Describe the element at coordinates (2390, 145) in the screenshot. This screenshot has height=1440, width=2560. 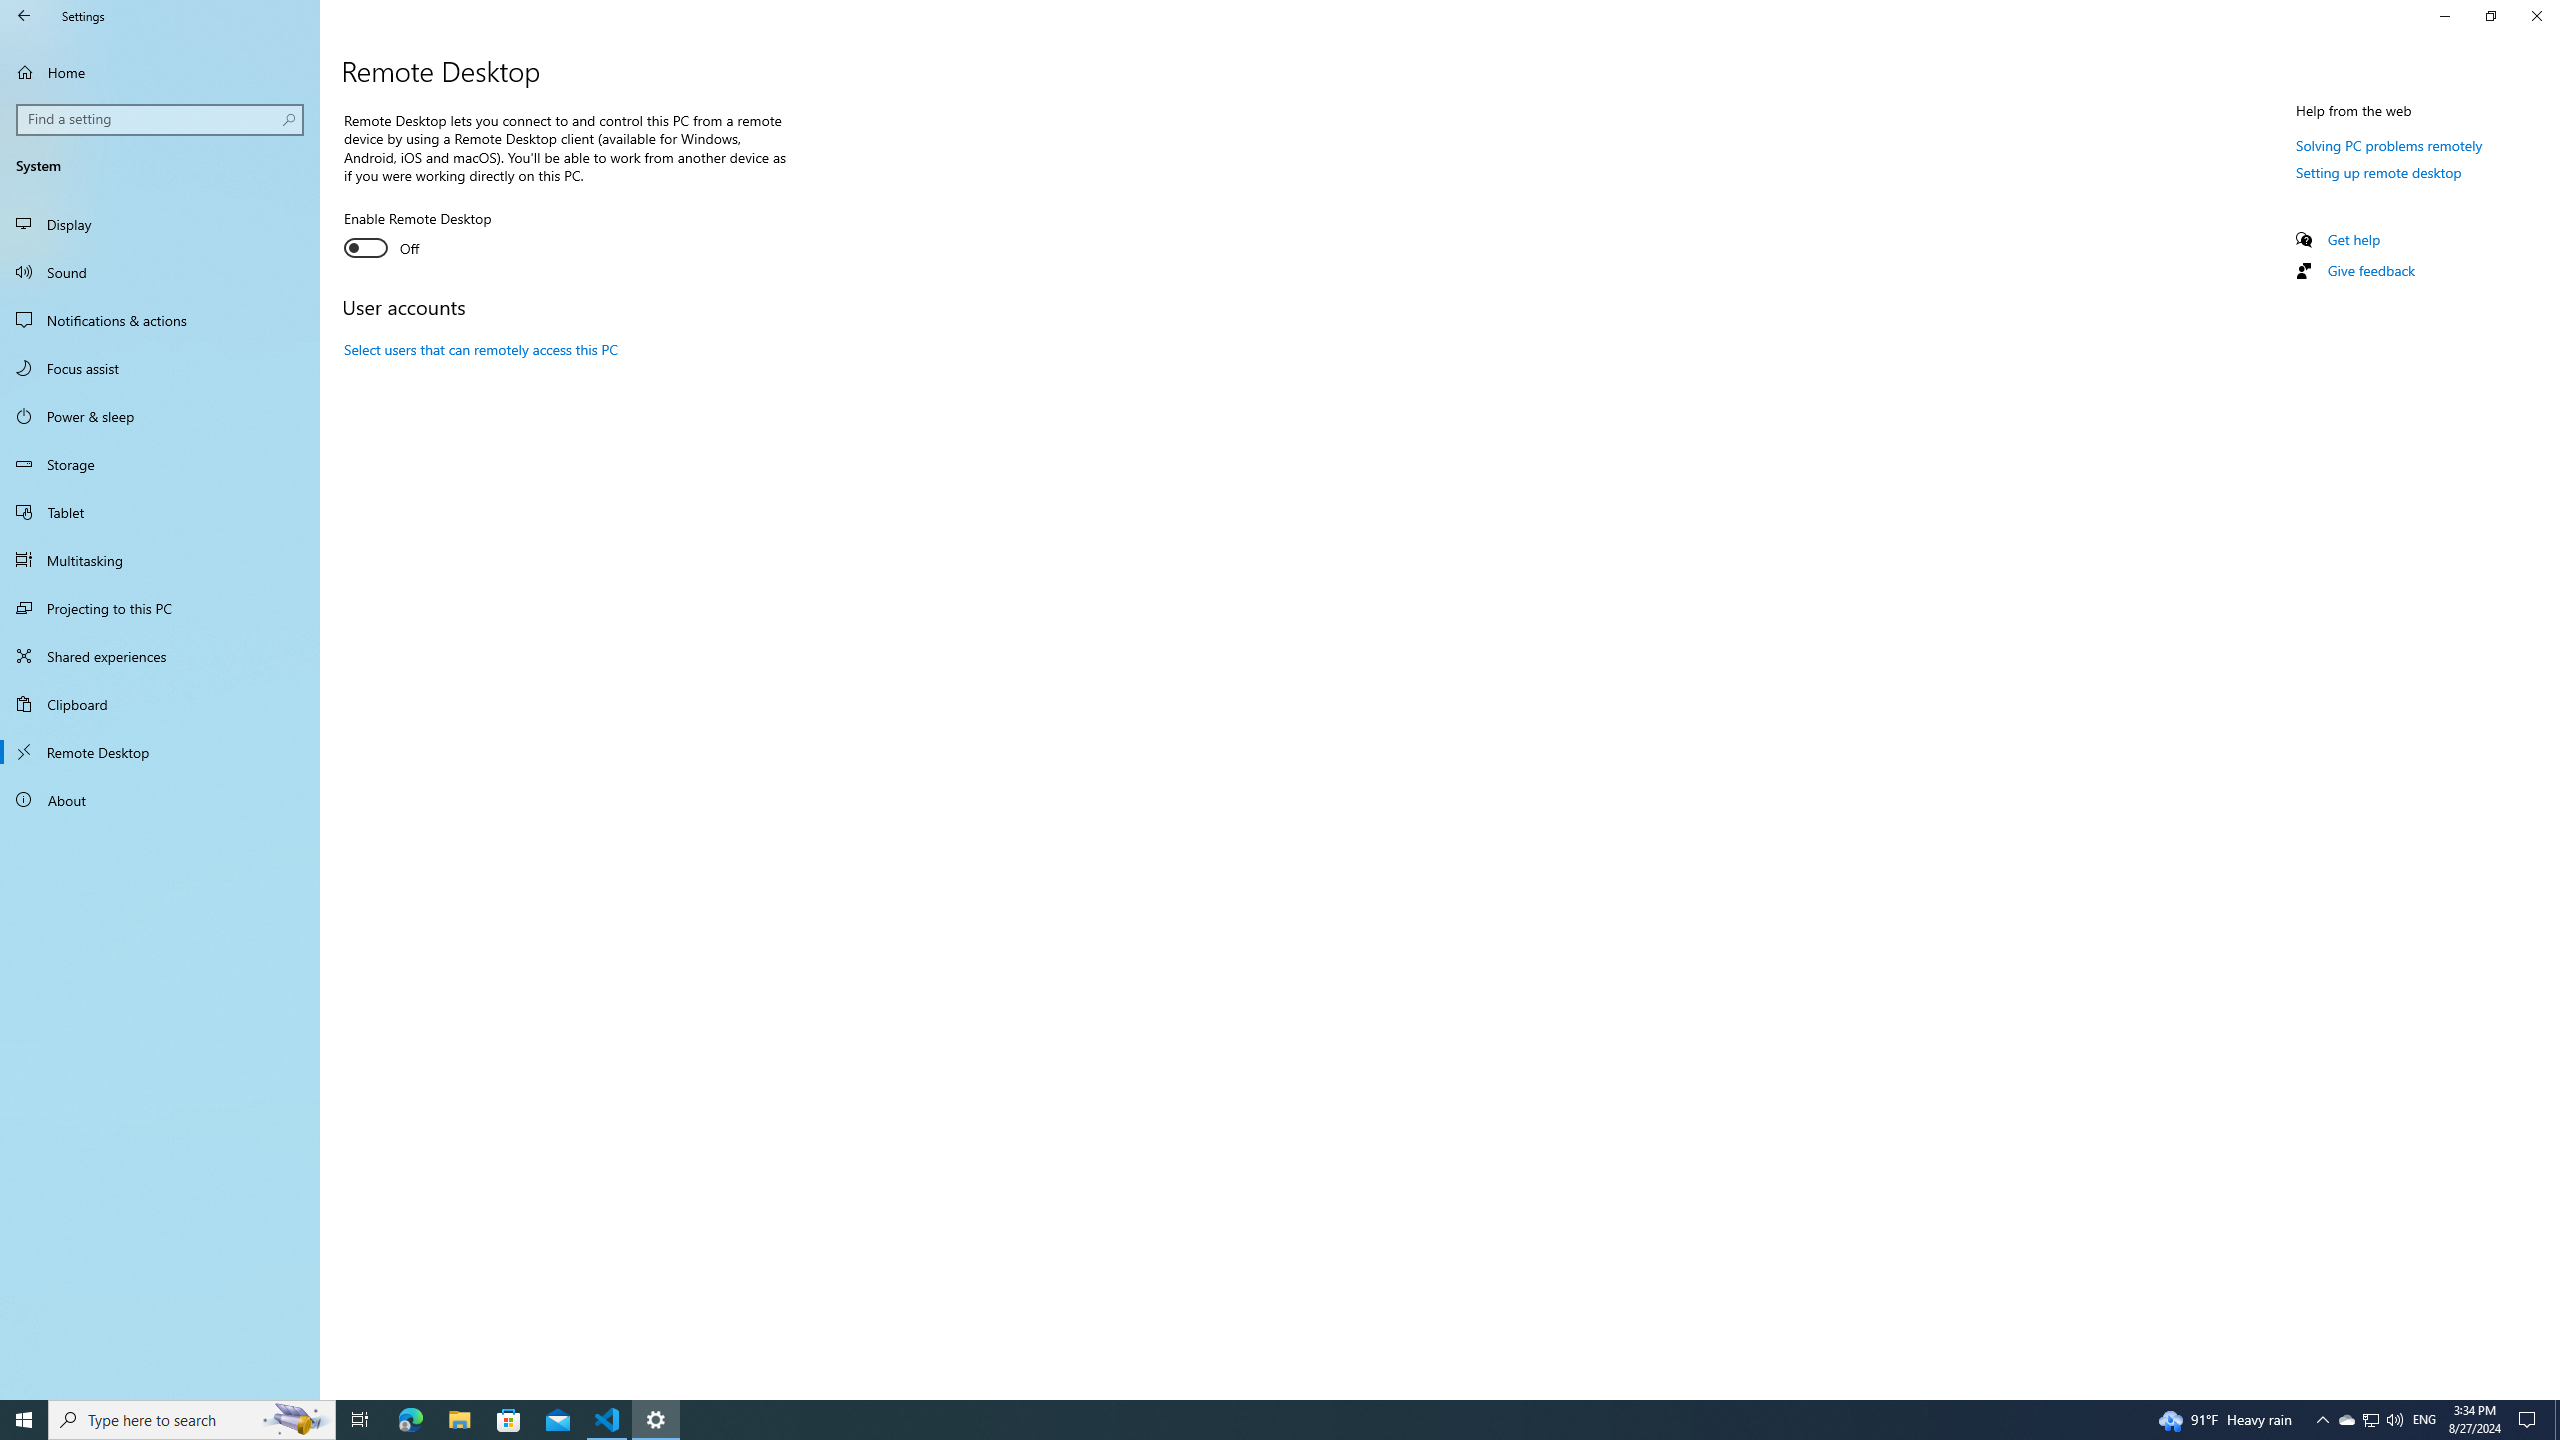
I see `Solving PC problems remotely` at that location.